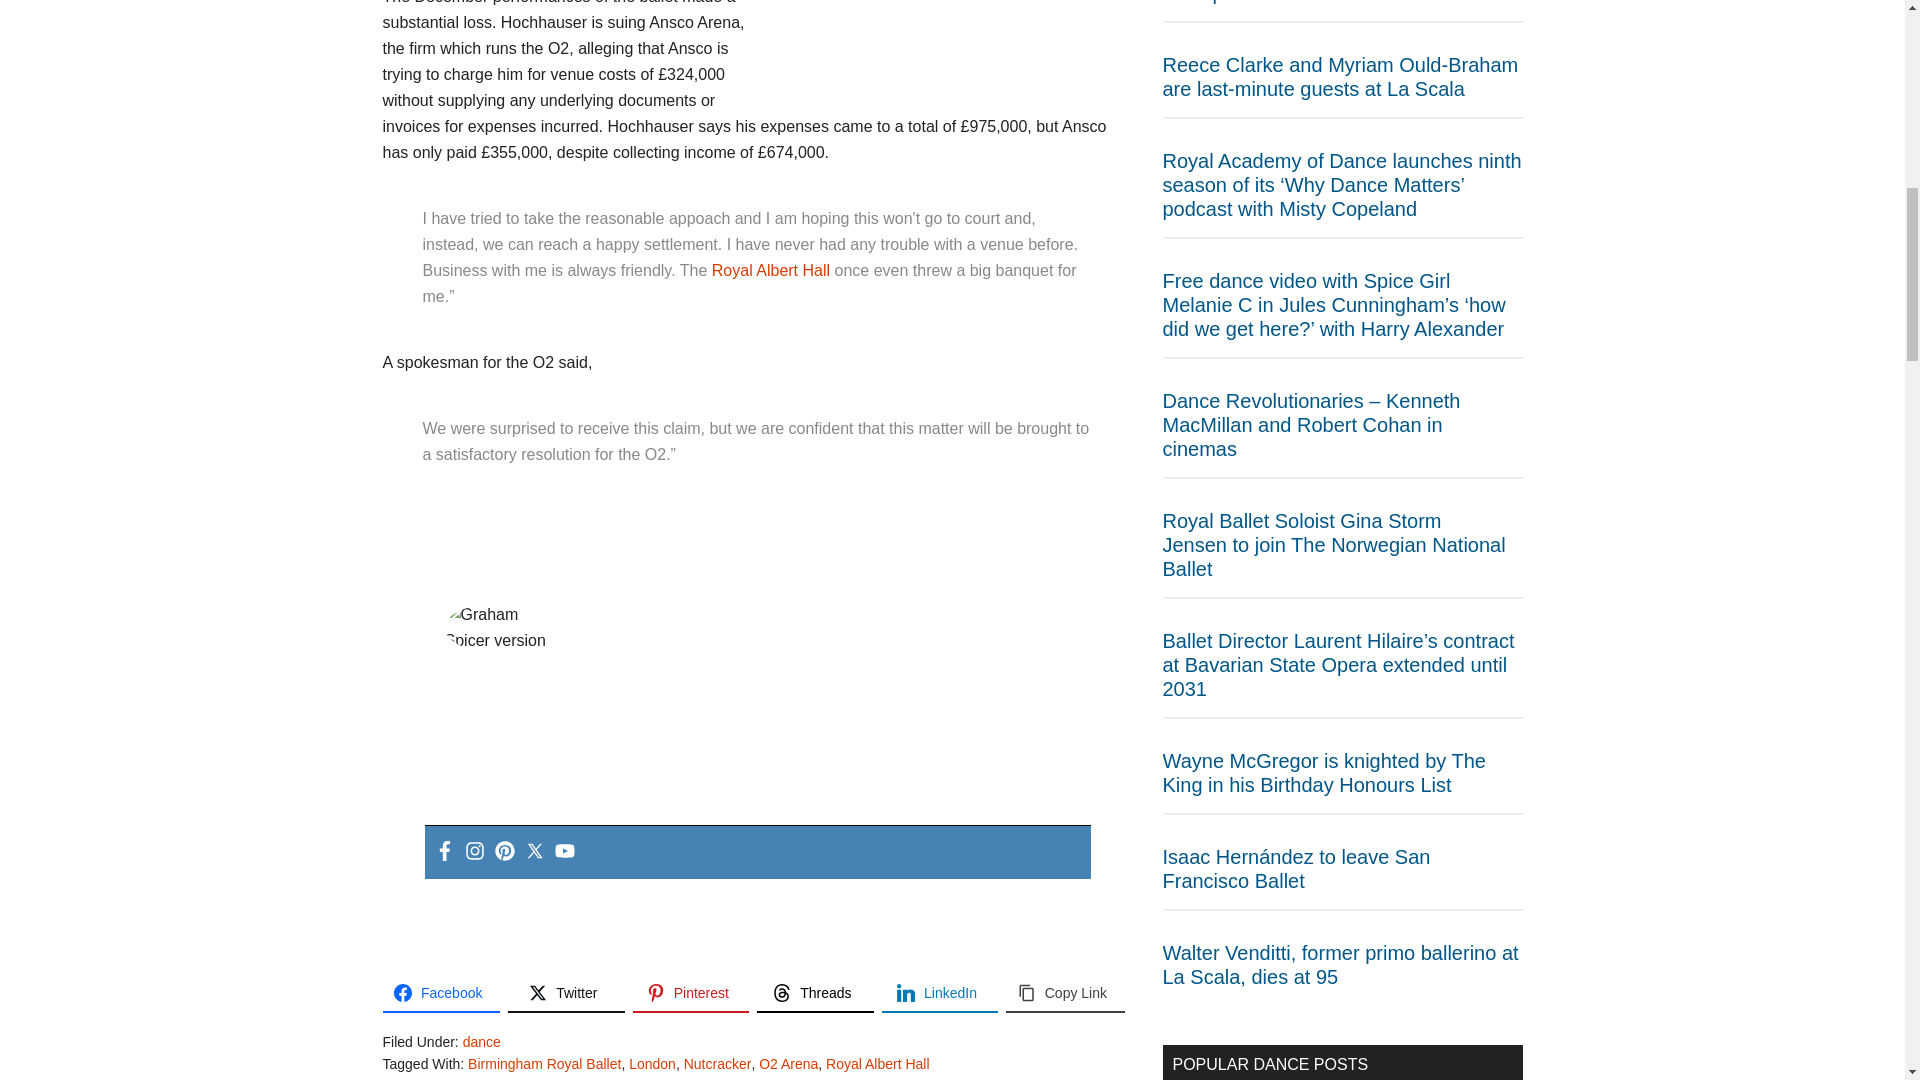 This screenshot has height=1080, width=1920. I want to click on Graham Spicer version, so click(504, 628).